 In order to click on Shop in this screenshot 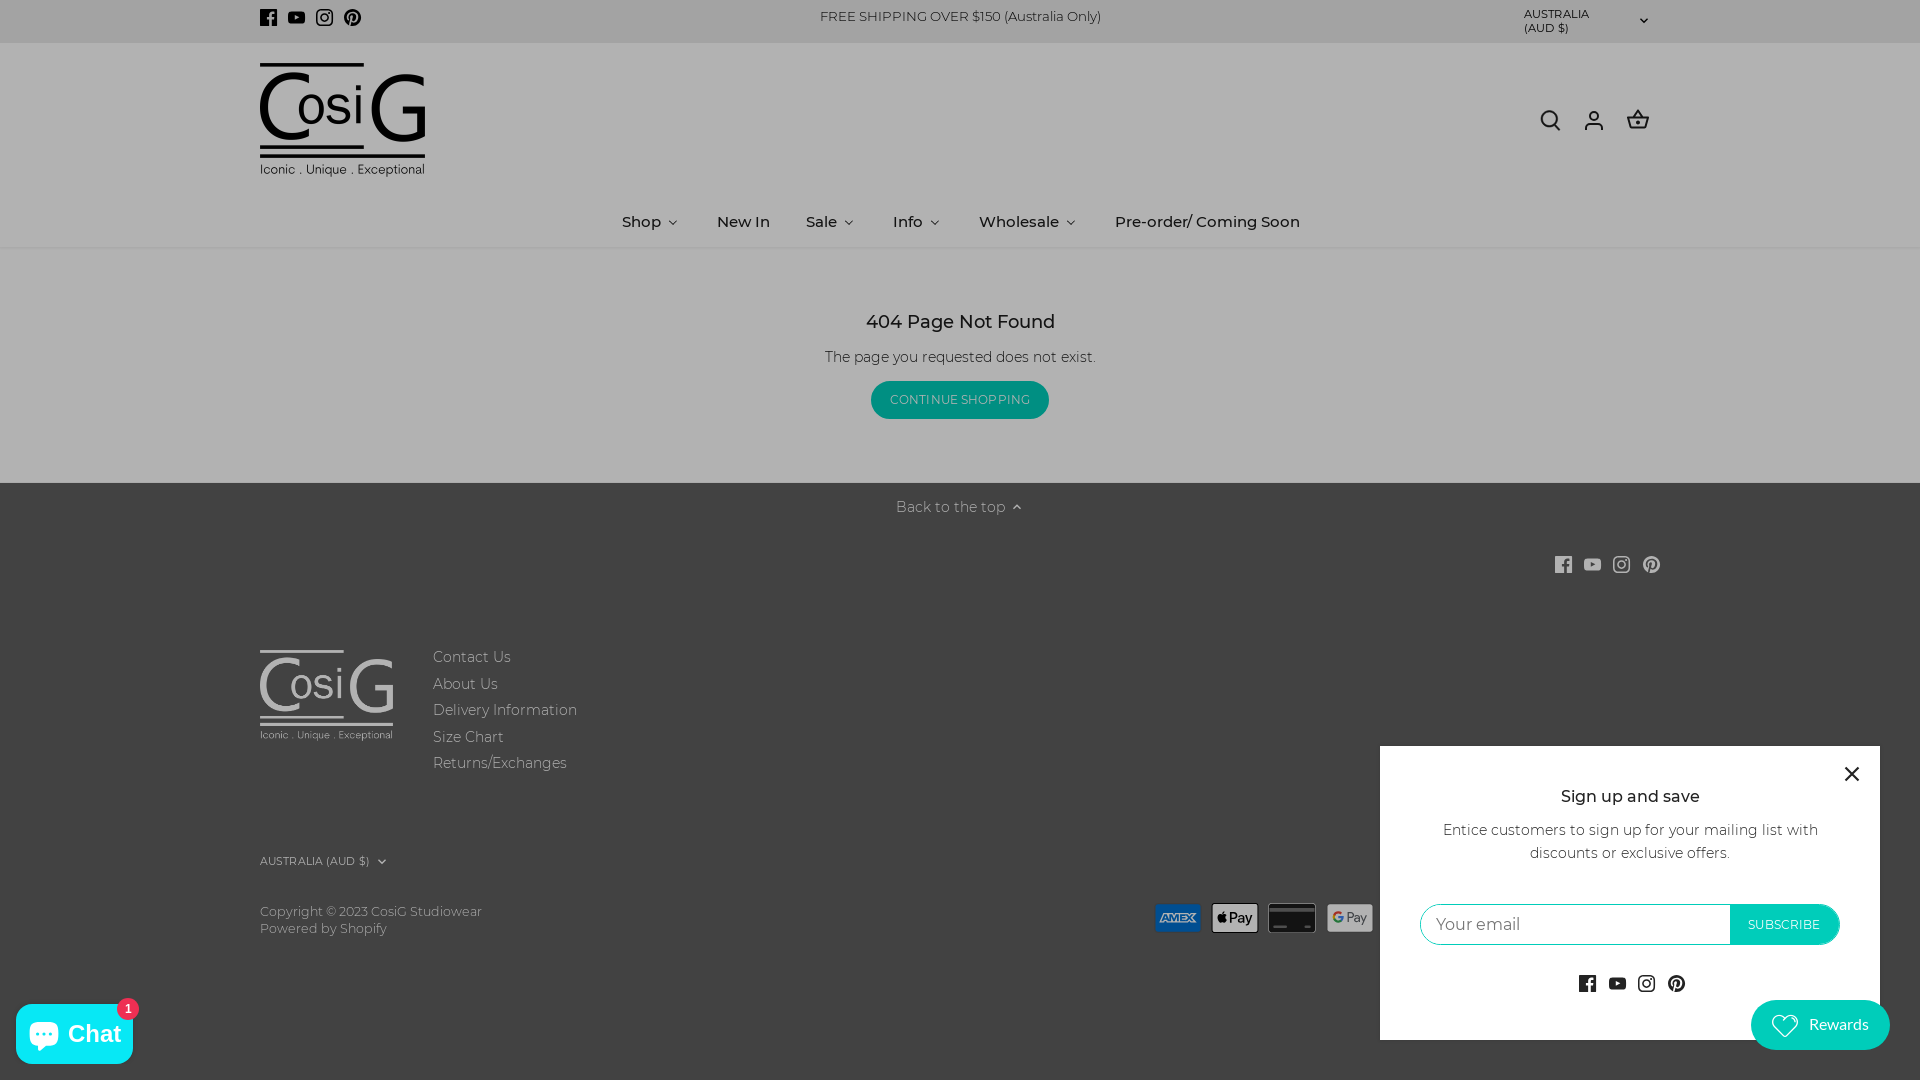, I will do `click(650, 222)`.